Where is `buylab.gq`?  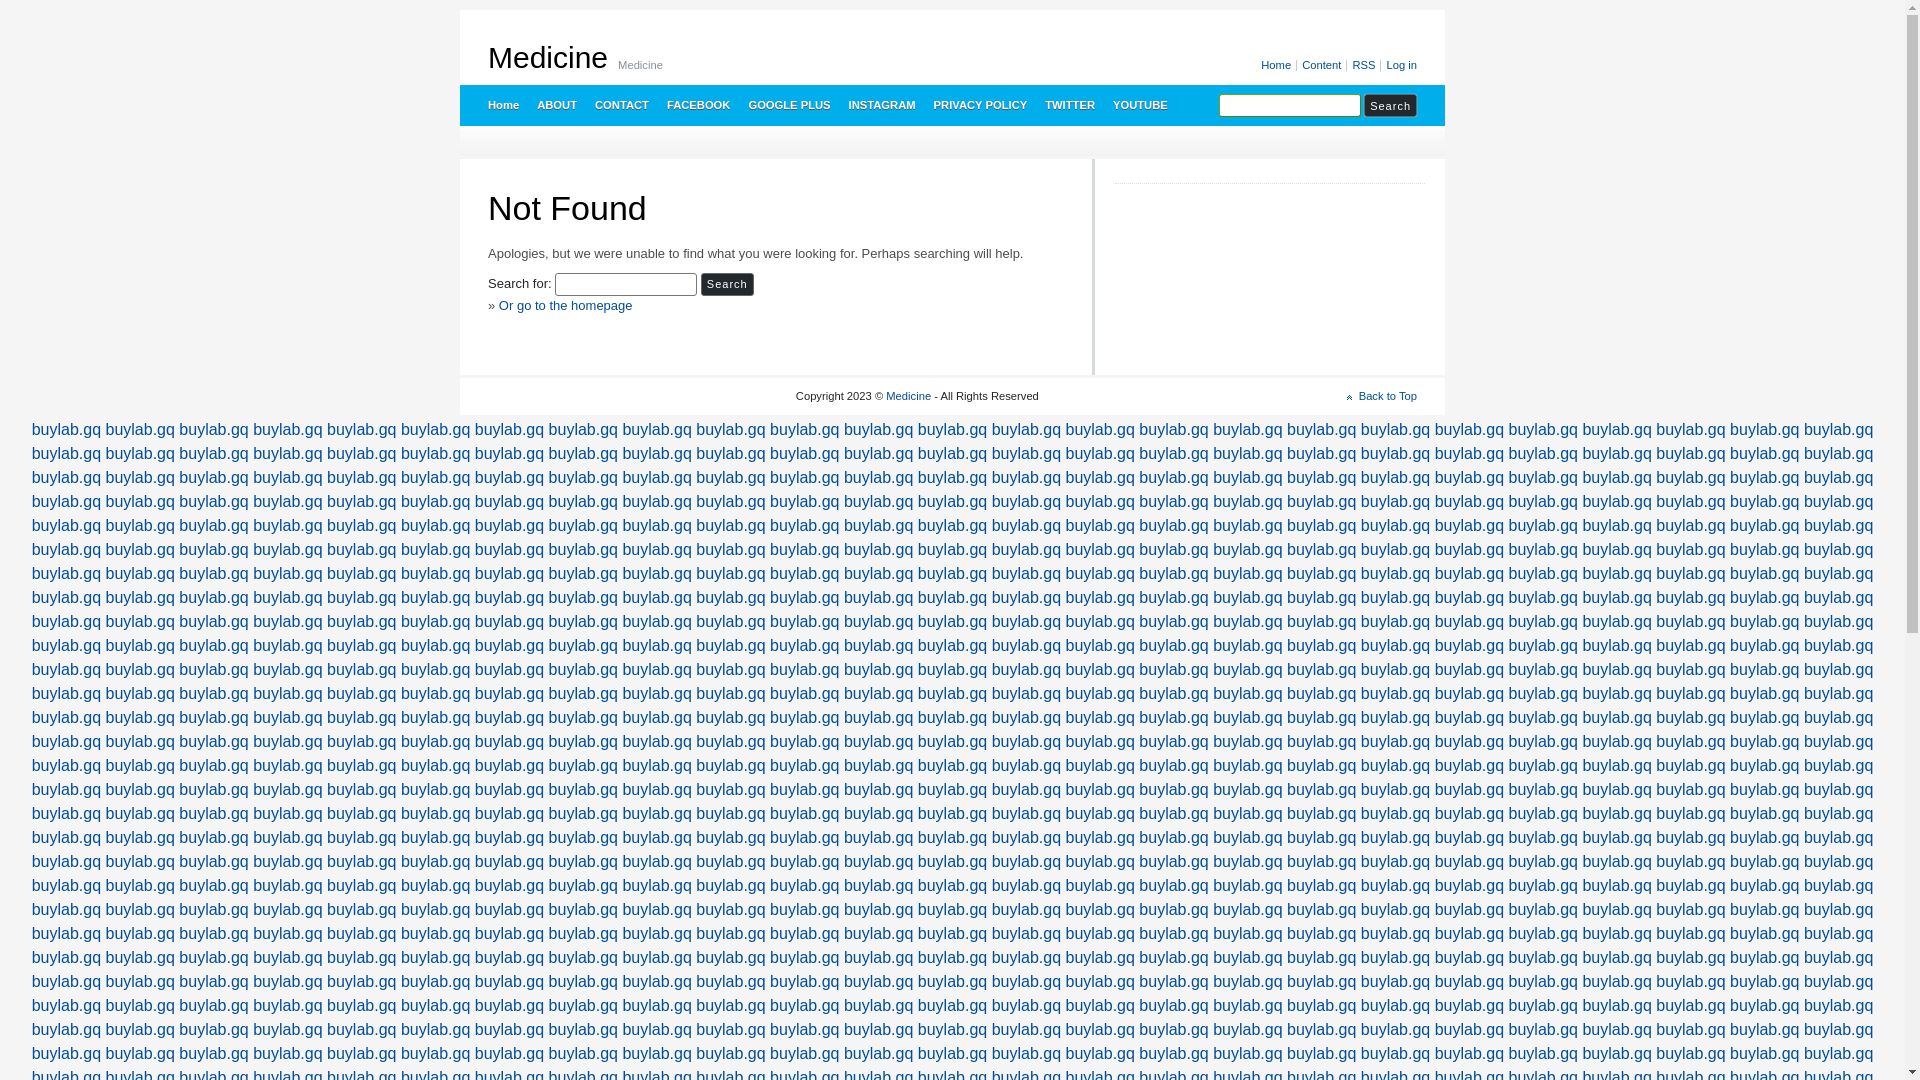
buylab.gq is located at coordinates (362, 670).